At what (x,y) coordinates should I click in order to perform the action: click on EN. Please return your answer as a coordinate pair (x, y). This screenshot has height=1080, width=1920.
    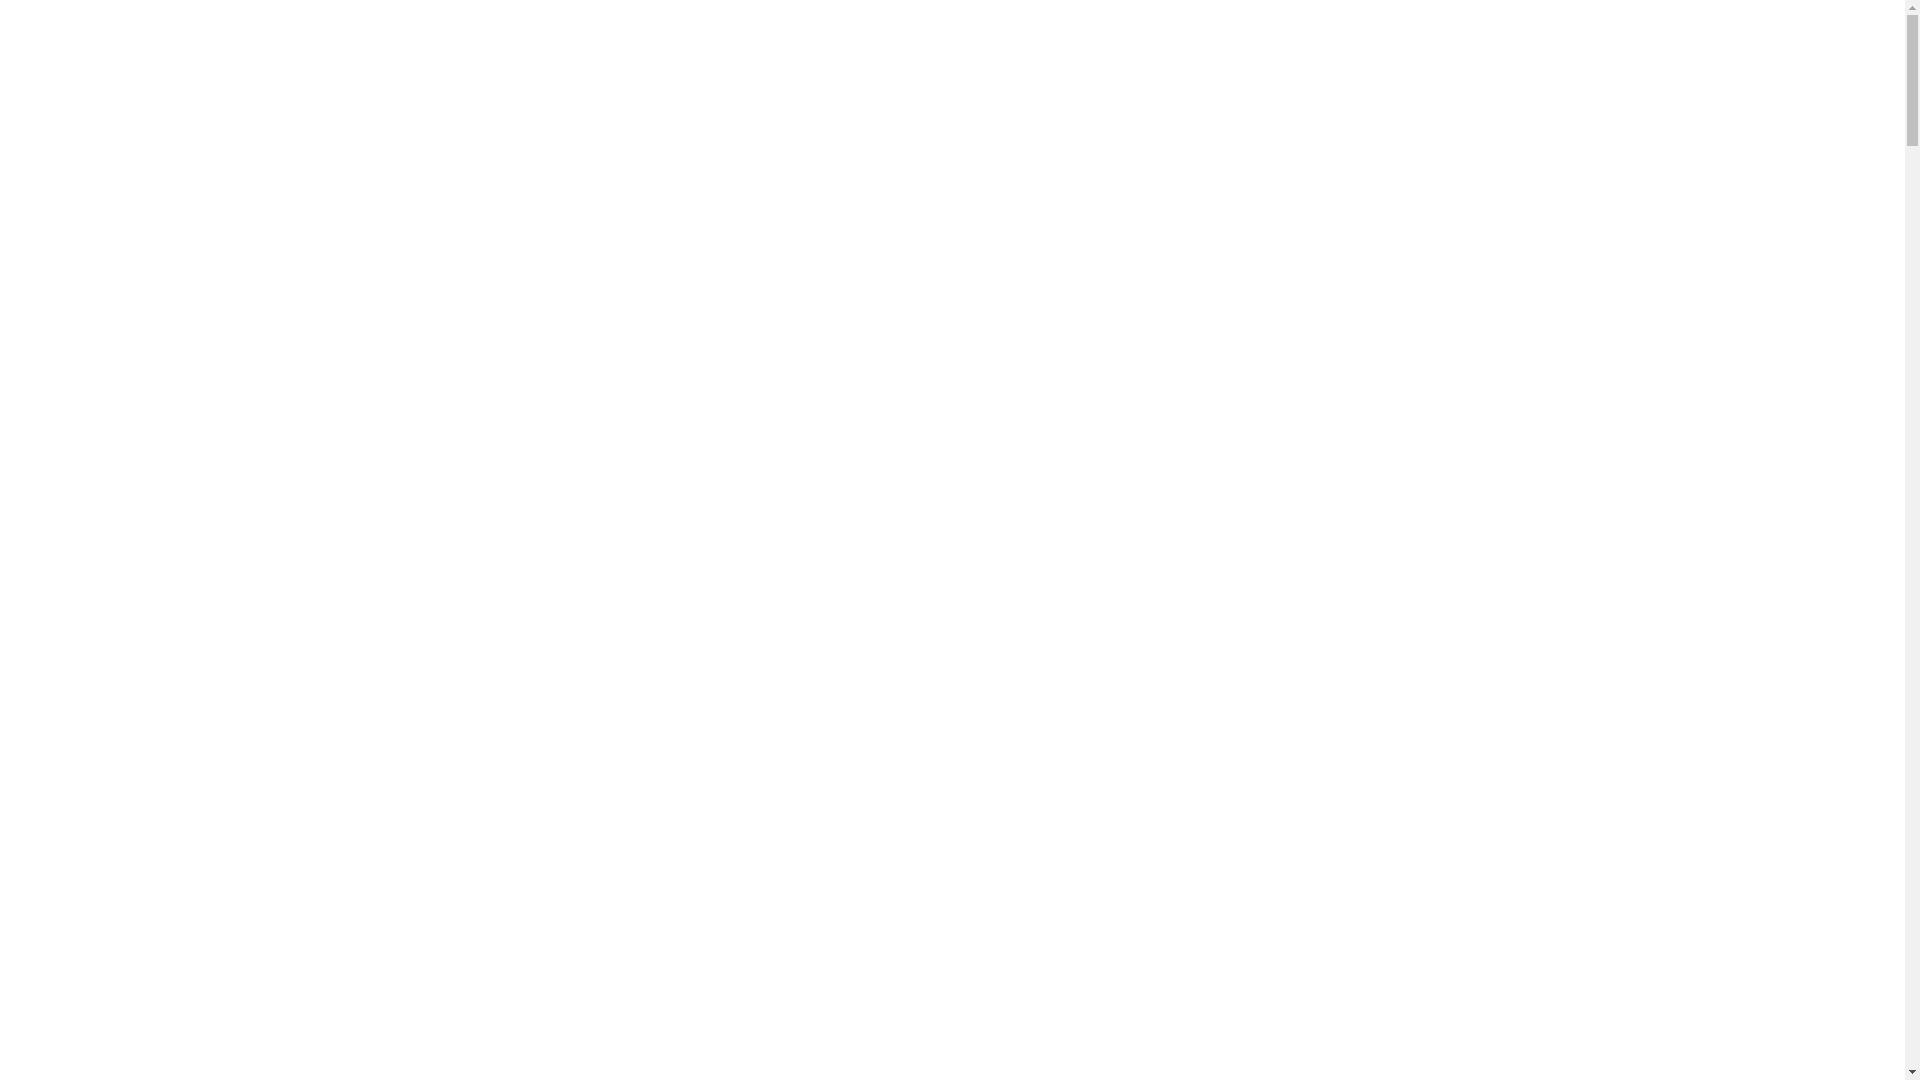
    Looking at the image, I should click on (1854, 176).